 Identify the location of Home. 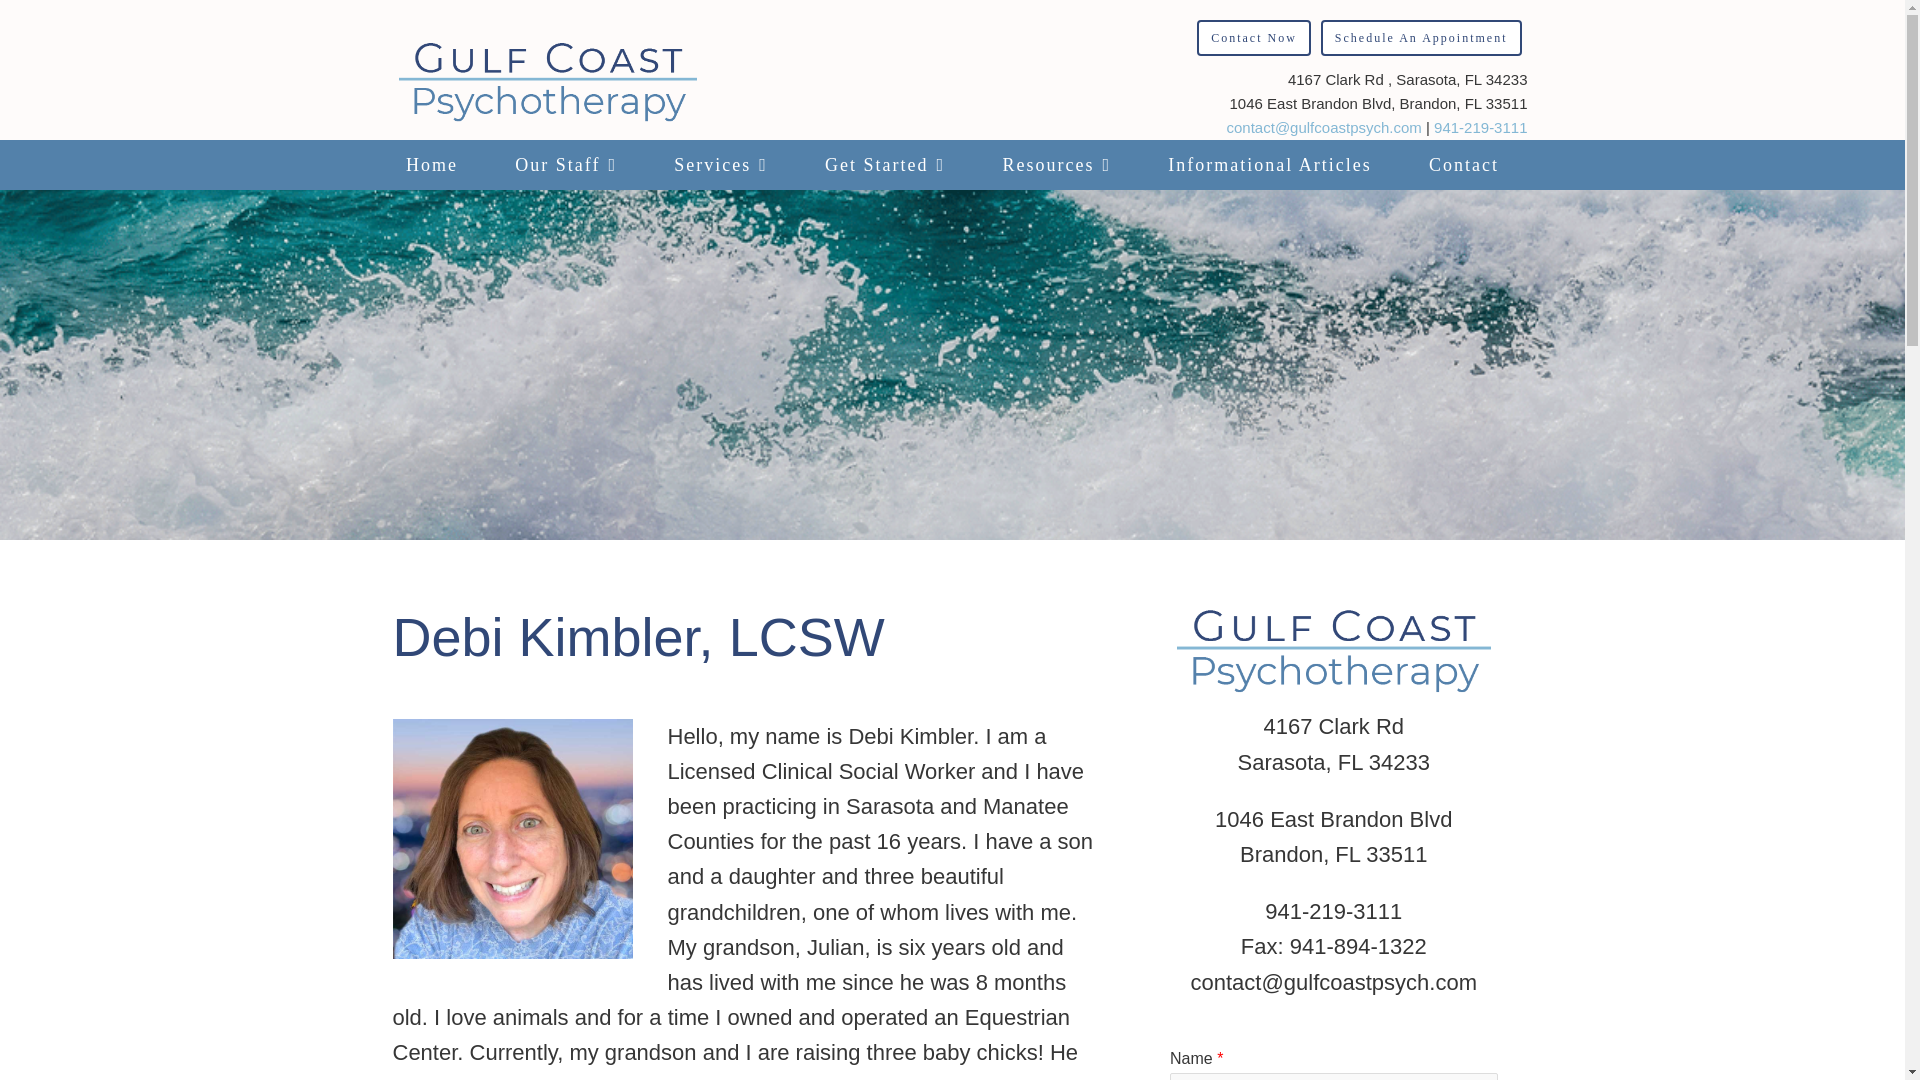
(430, 165).